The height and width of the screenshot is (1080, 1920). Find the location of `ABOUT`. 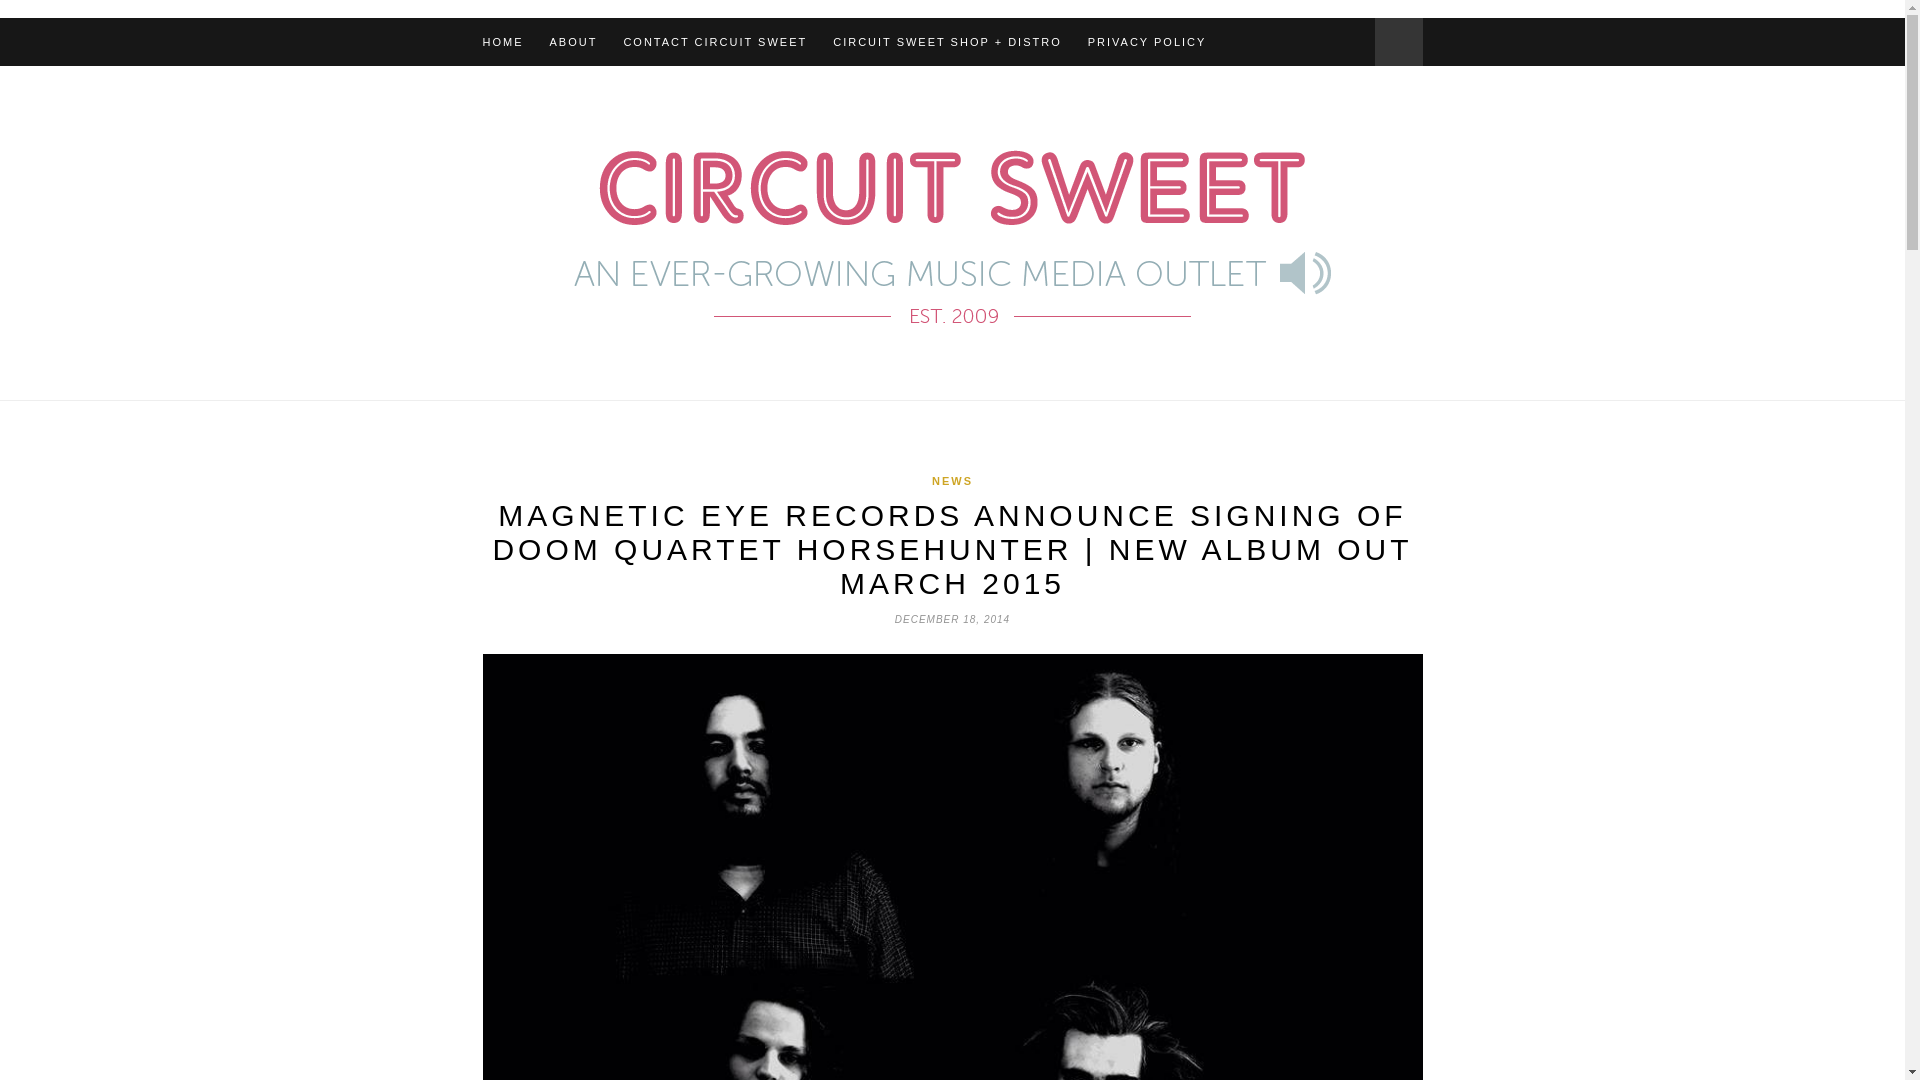

ABOUT is located at coordinates (573, 42).